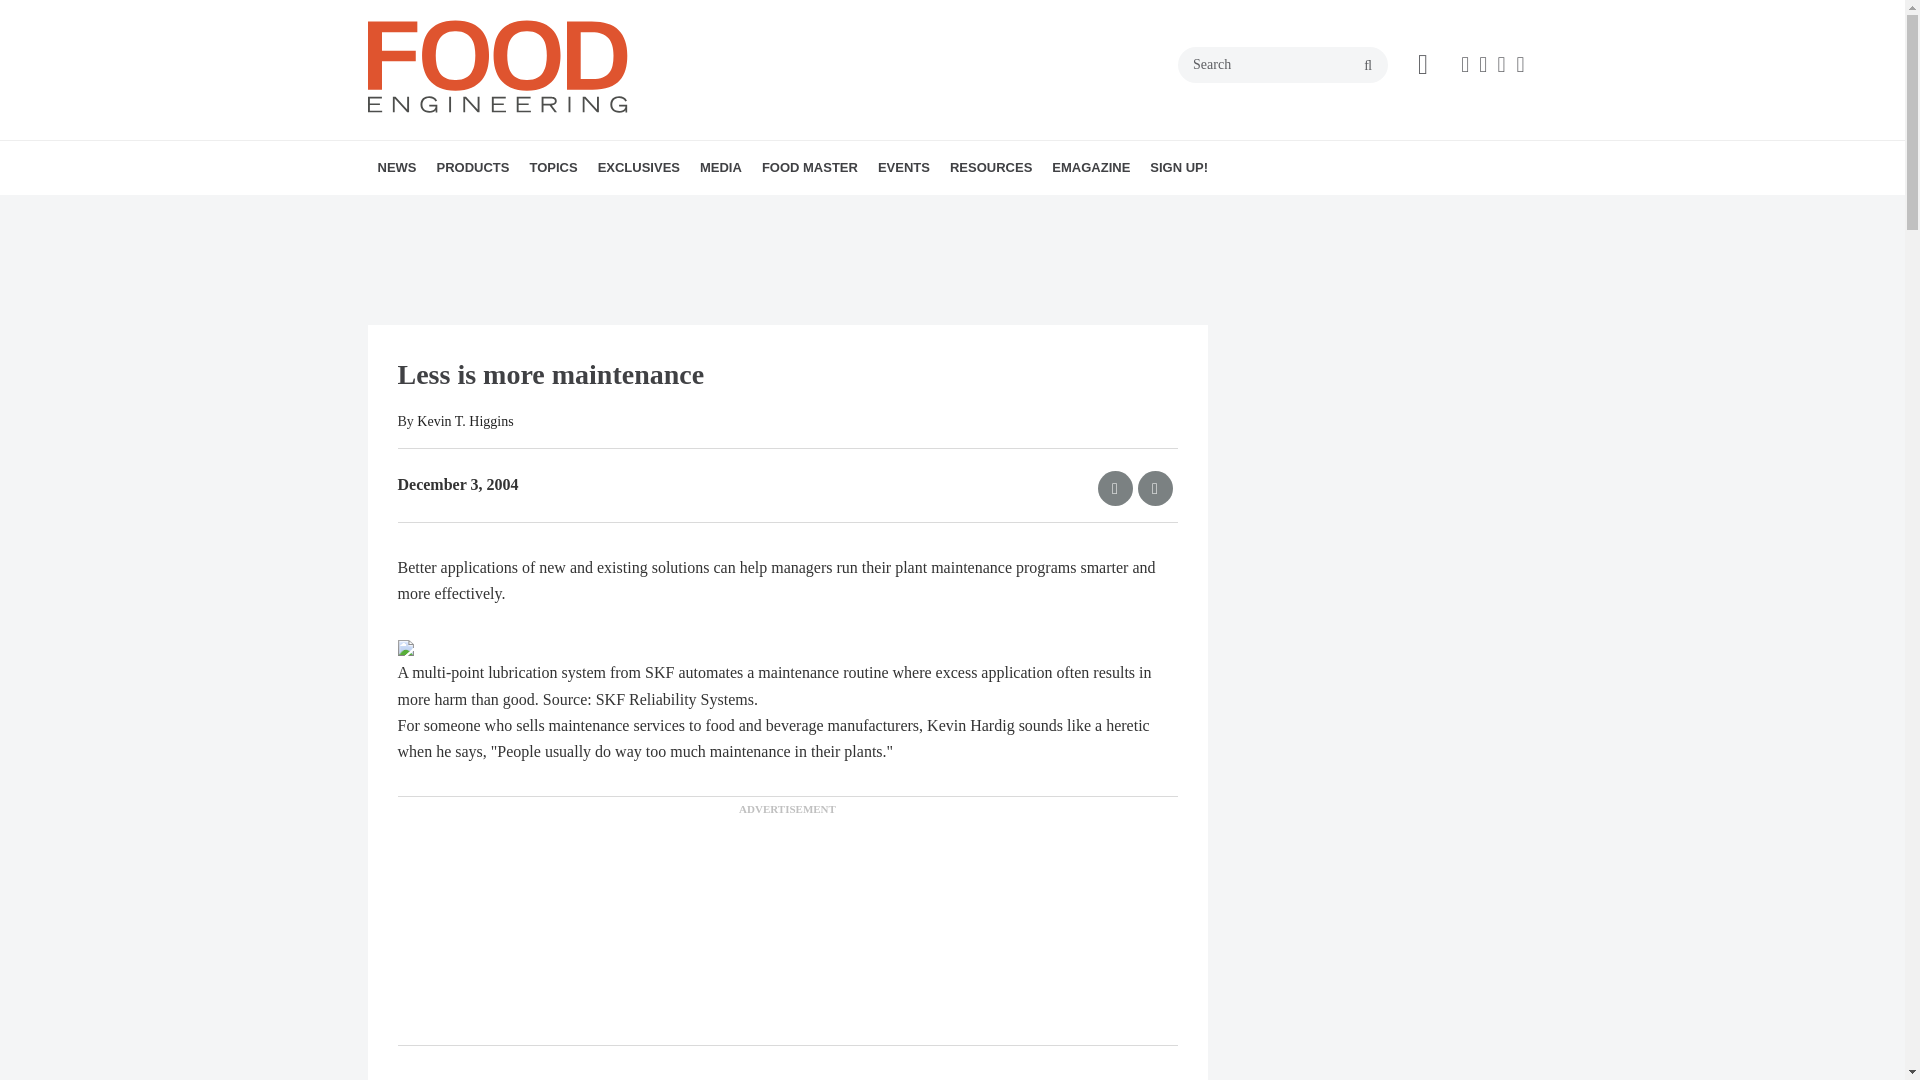 The height and width of the screenshot is (1080, 1920). What do you see at coordinates (502, 211) in the screenshot?
I see `MANUFACTURING NEWS` at bounding box center [502, 211].